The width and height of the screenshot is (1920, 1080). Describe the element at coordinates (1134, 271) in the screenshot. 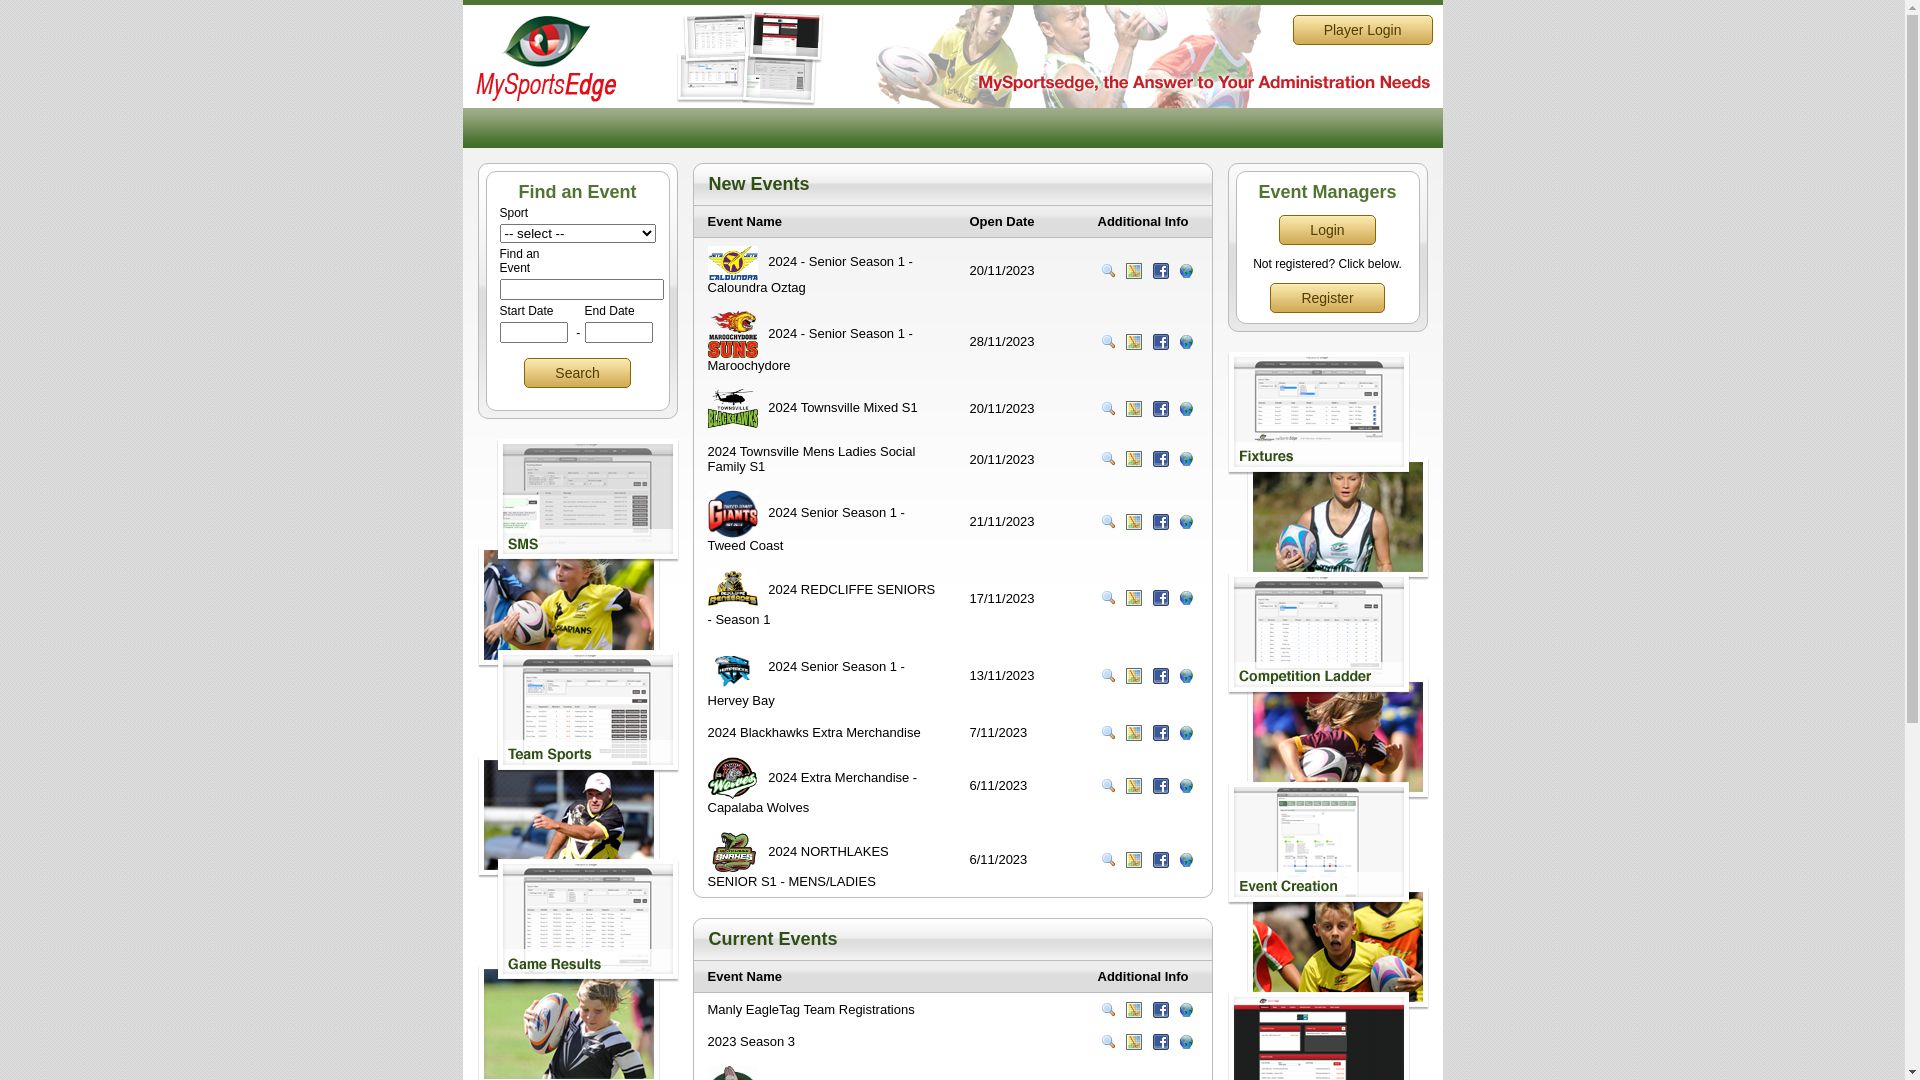

I see `View on Map` at that location.